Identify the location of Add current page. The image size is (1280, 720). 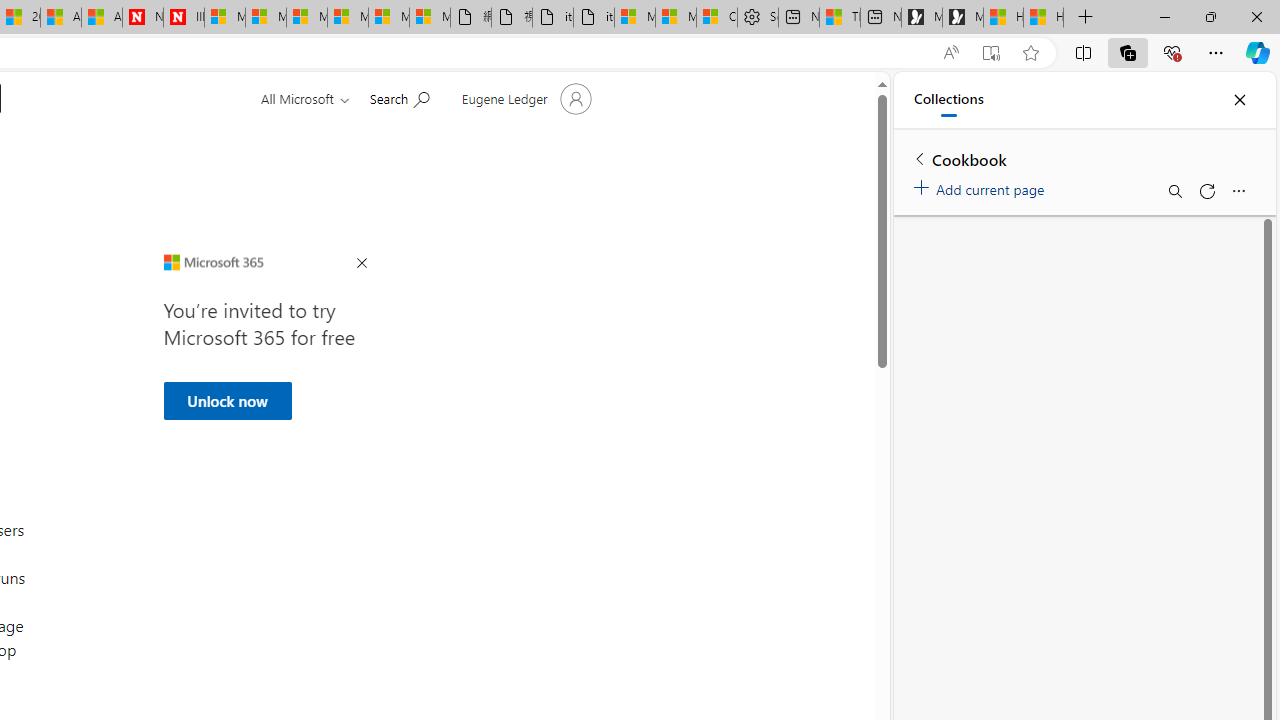
(982, 186).